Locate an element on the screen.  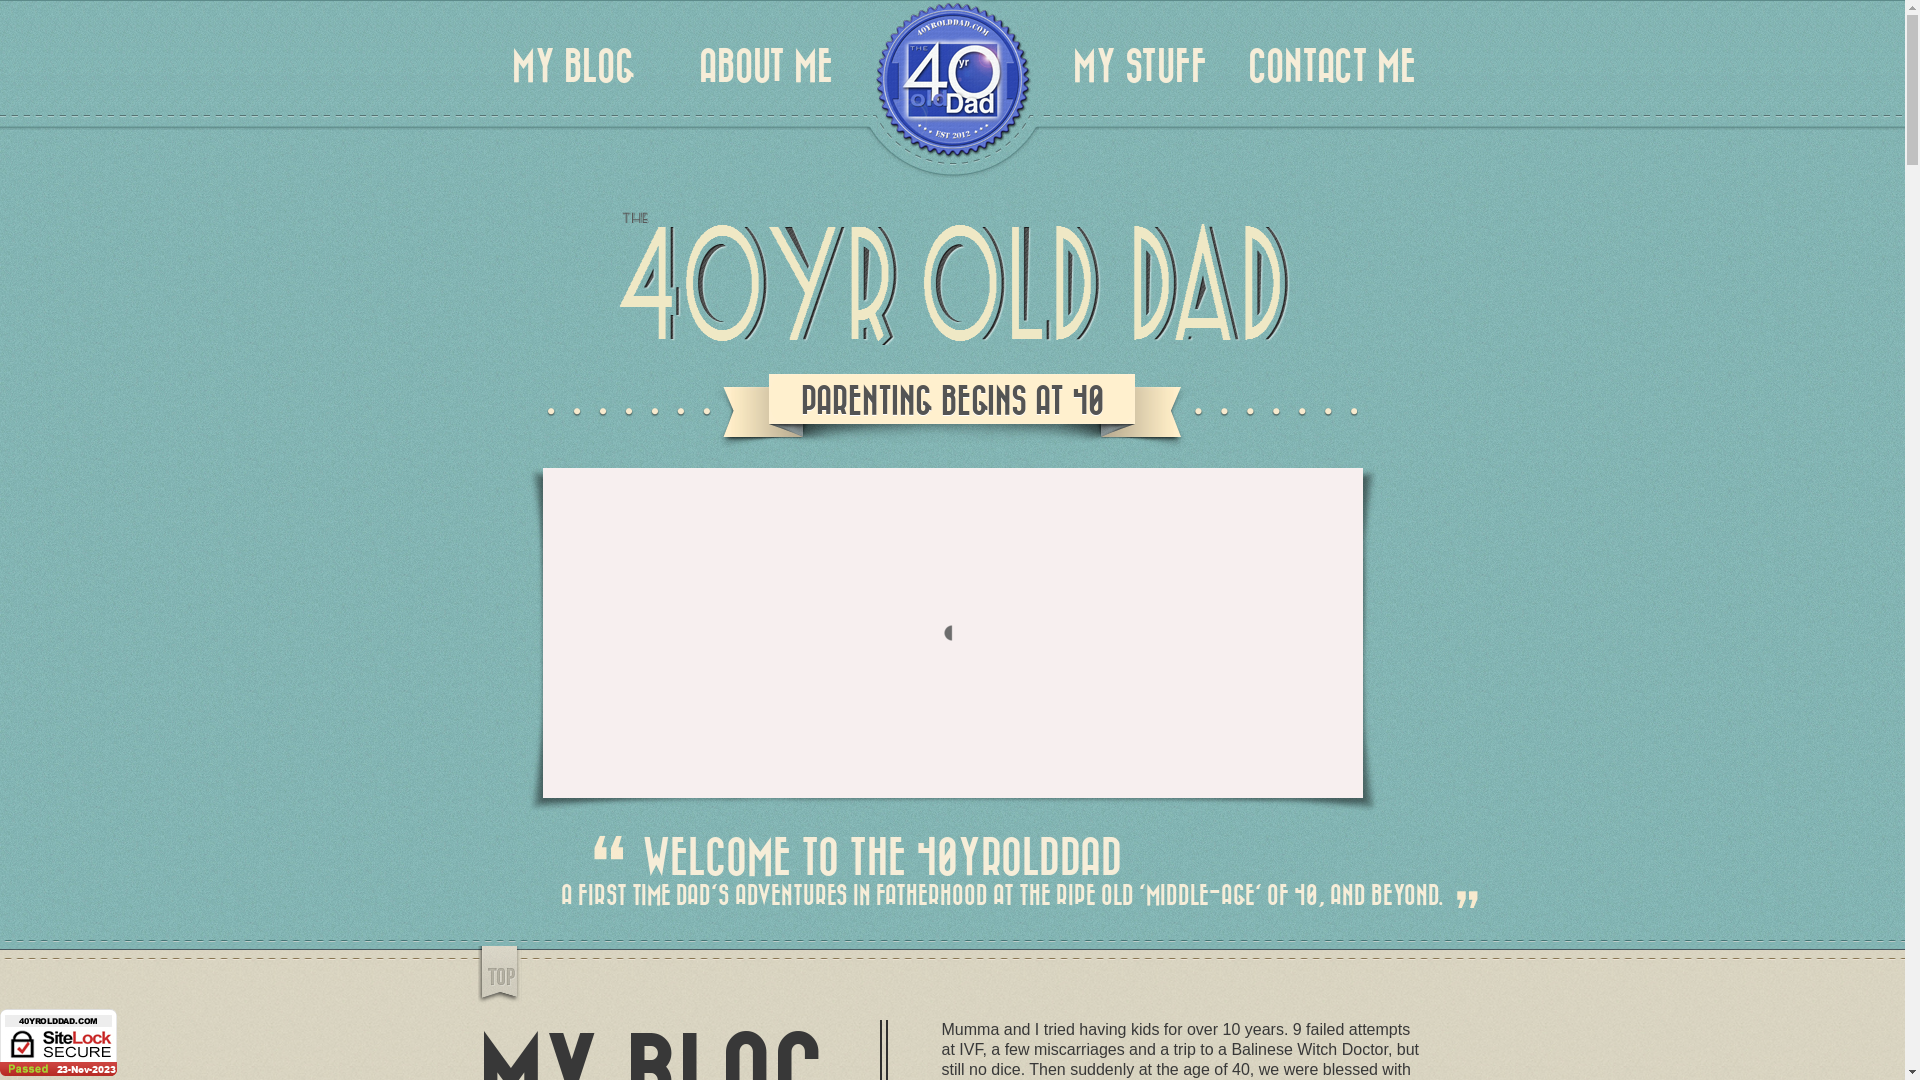
ABOUT ME is located at coordinates (766, 68).